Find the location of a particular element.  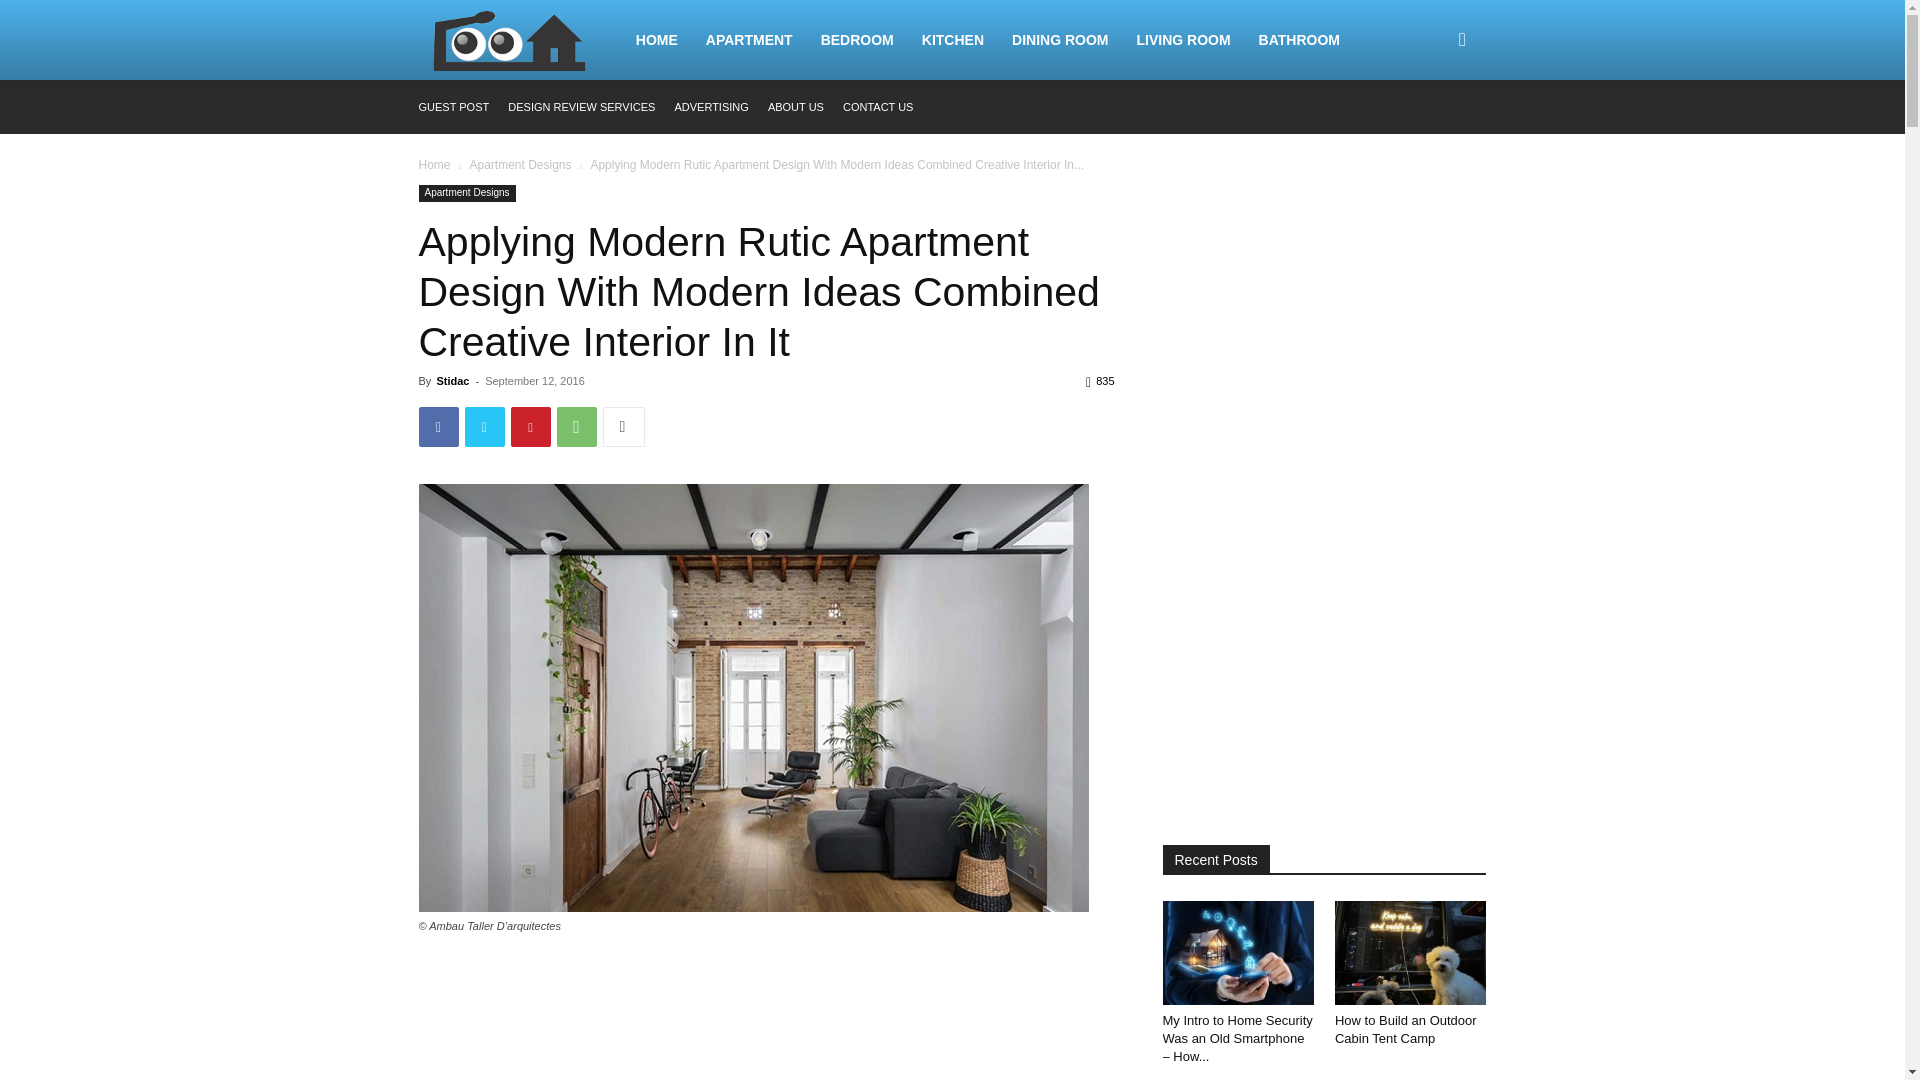

Advertisement is located at coordinates (766, 1020).